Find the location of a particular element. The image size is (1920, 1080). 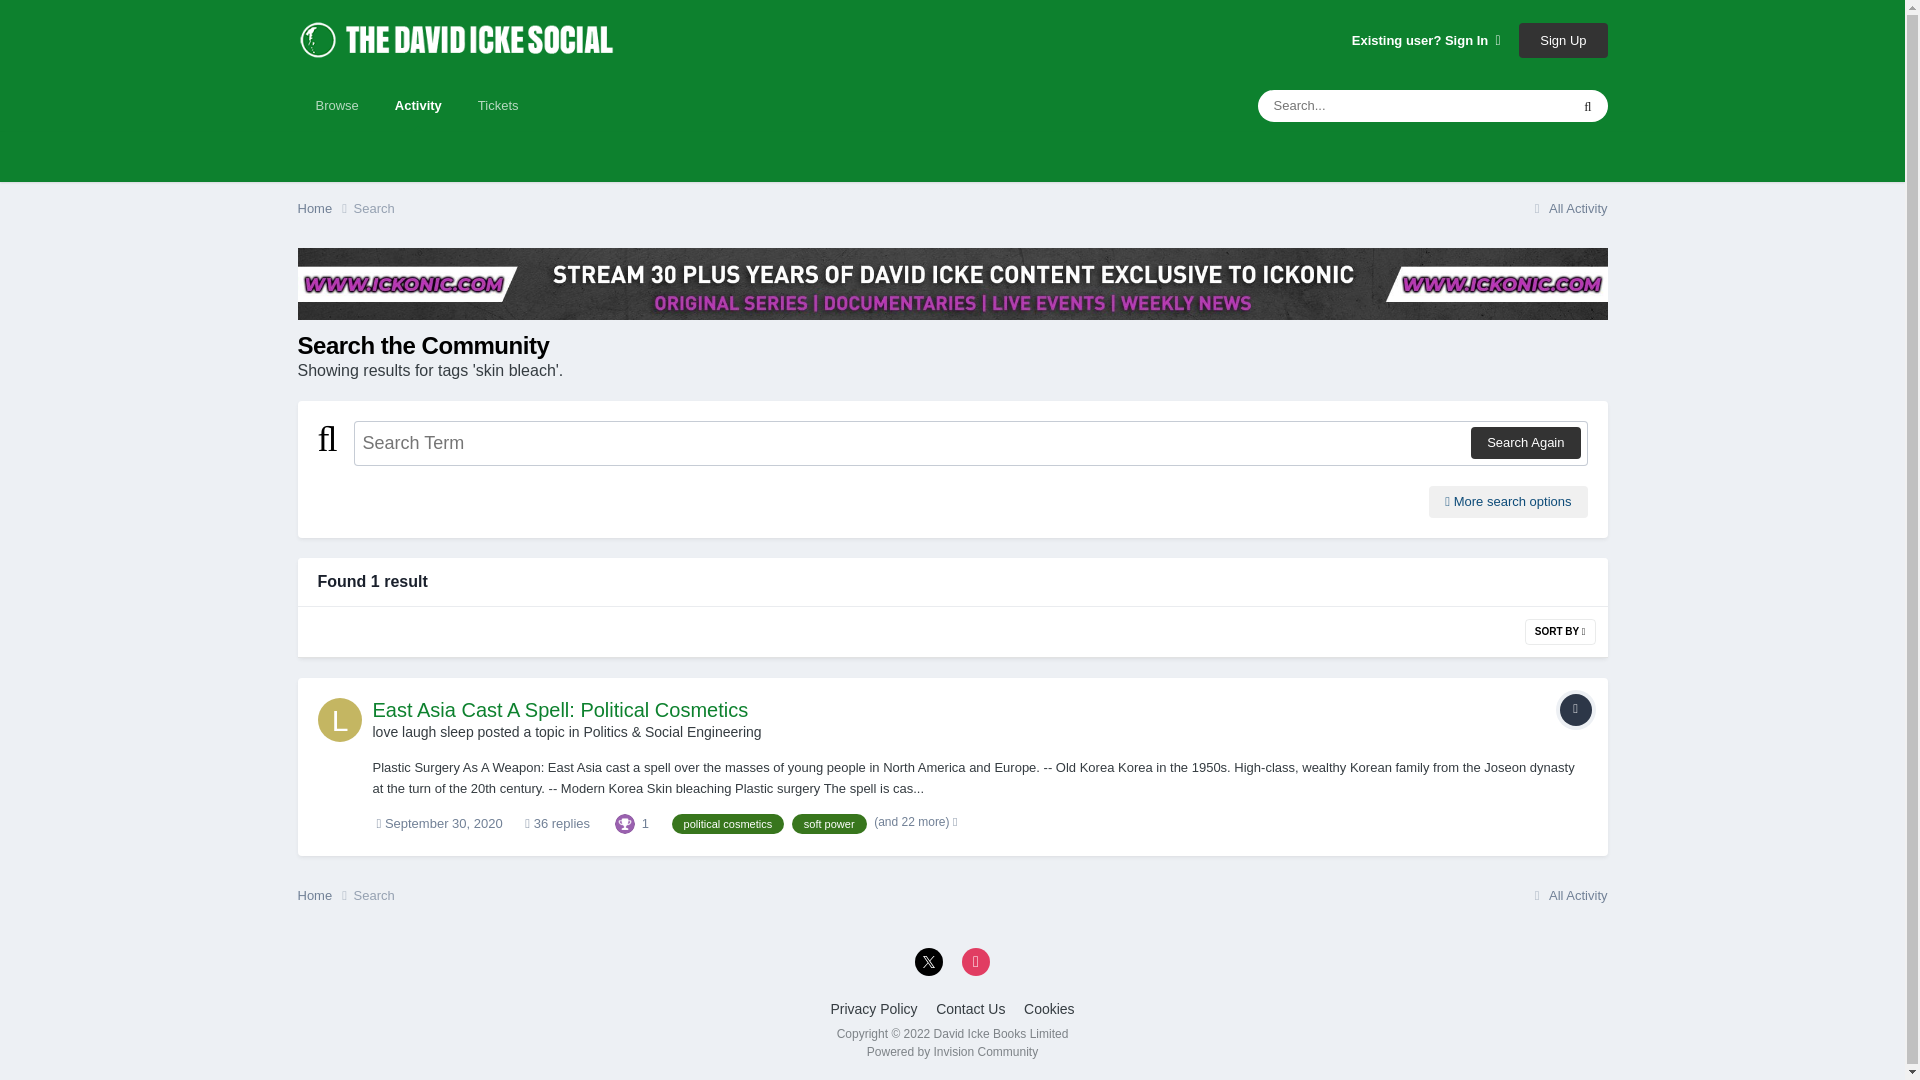

Activity is located at coordinates (418, 105).